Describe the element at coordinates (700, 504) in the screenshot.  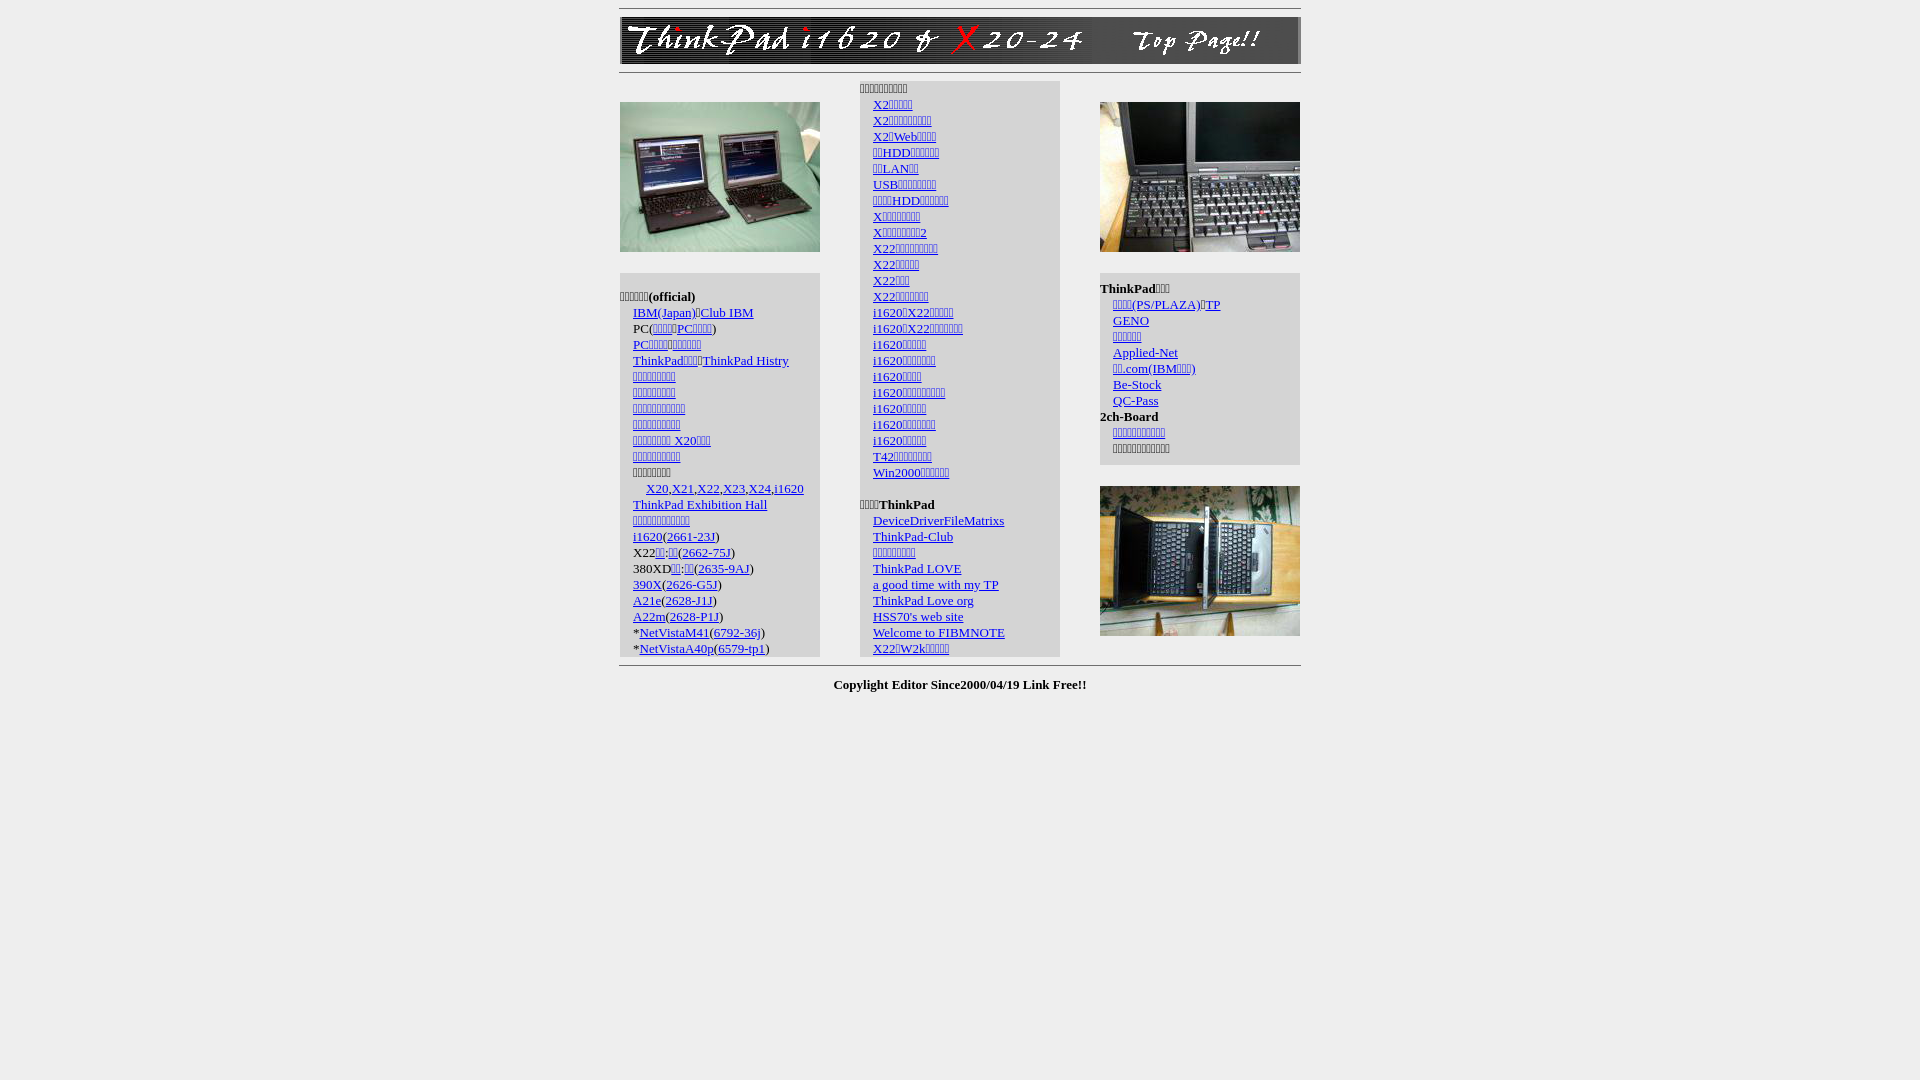
I see `ThinkPad Exhibition Hall` at that location.